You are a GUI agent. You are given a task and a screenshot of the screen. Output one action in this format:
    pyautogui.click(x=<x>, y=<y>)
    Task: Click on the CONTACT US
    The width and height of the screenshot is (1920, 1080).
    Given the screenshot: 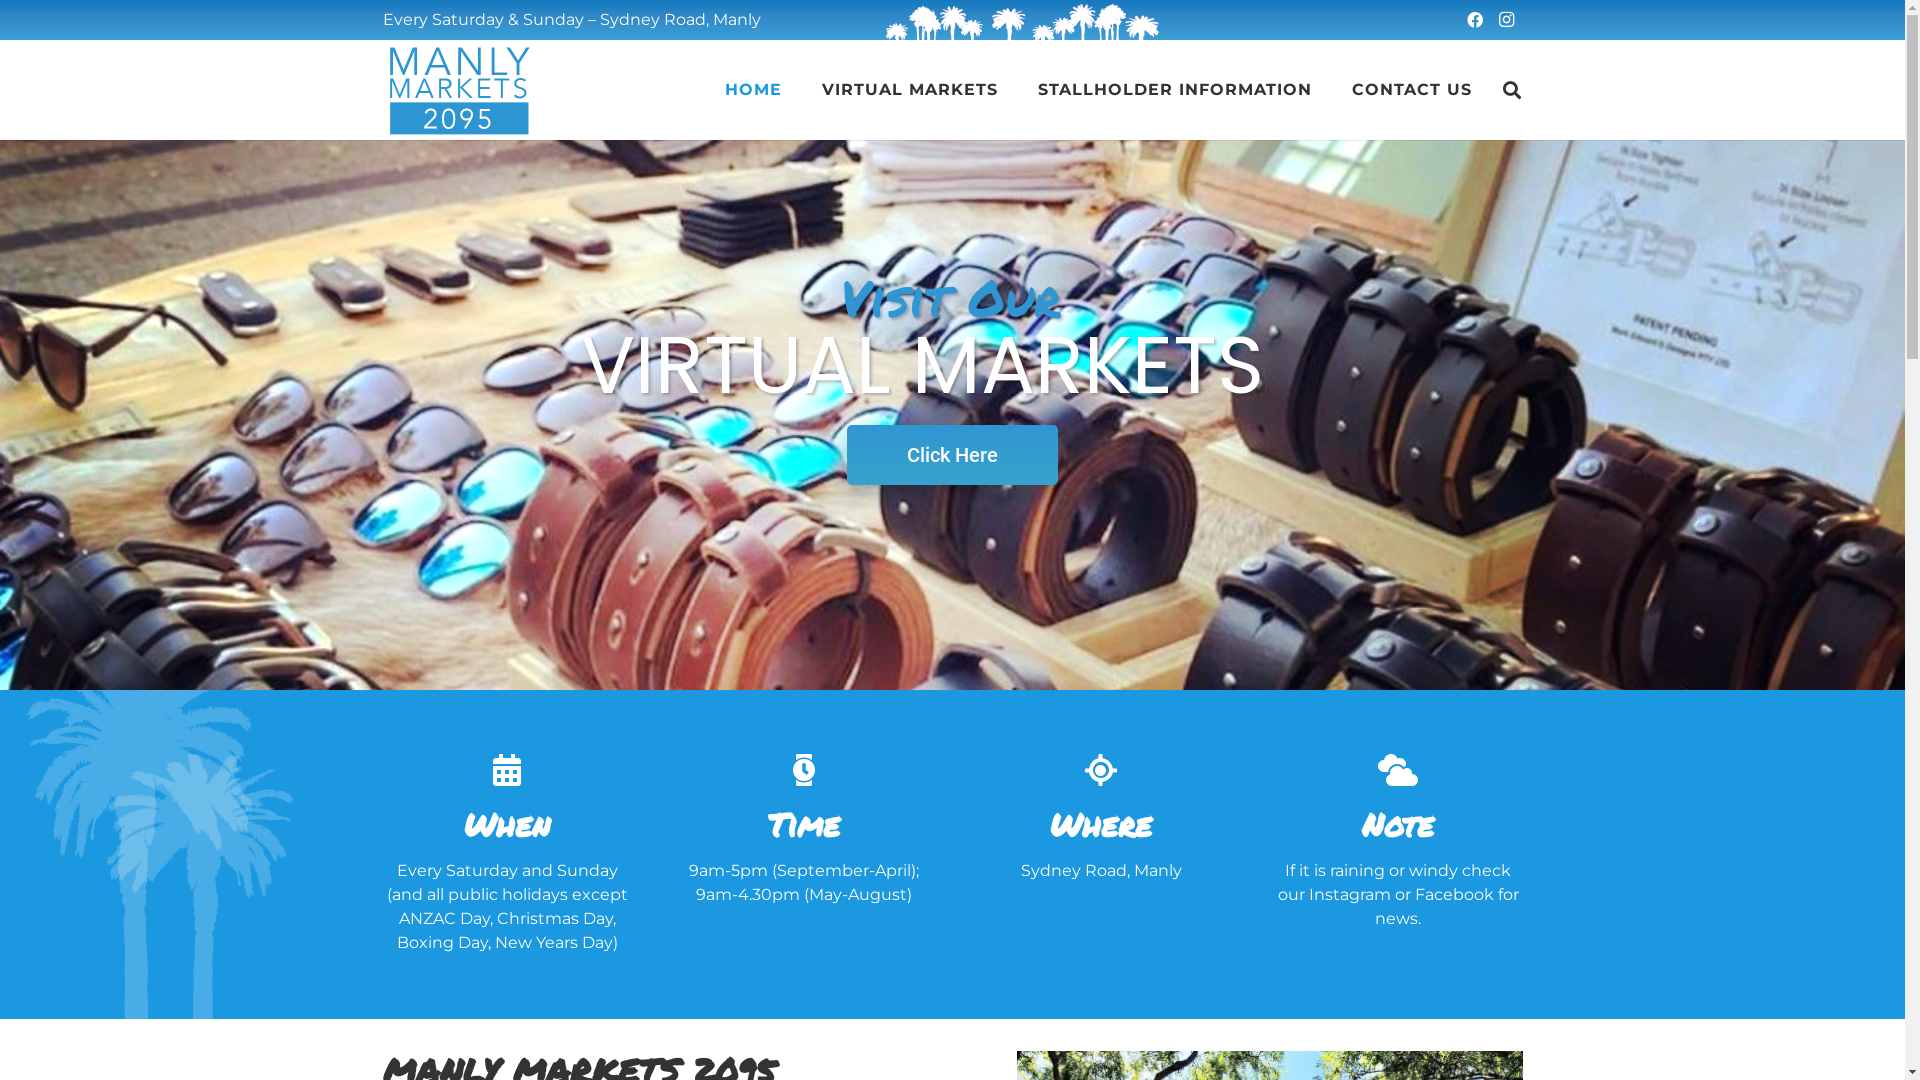 What is the action you would take?
    pyautogui.click(x=1412, y=90)
    